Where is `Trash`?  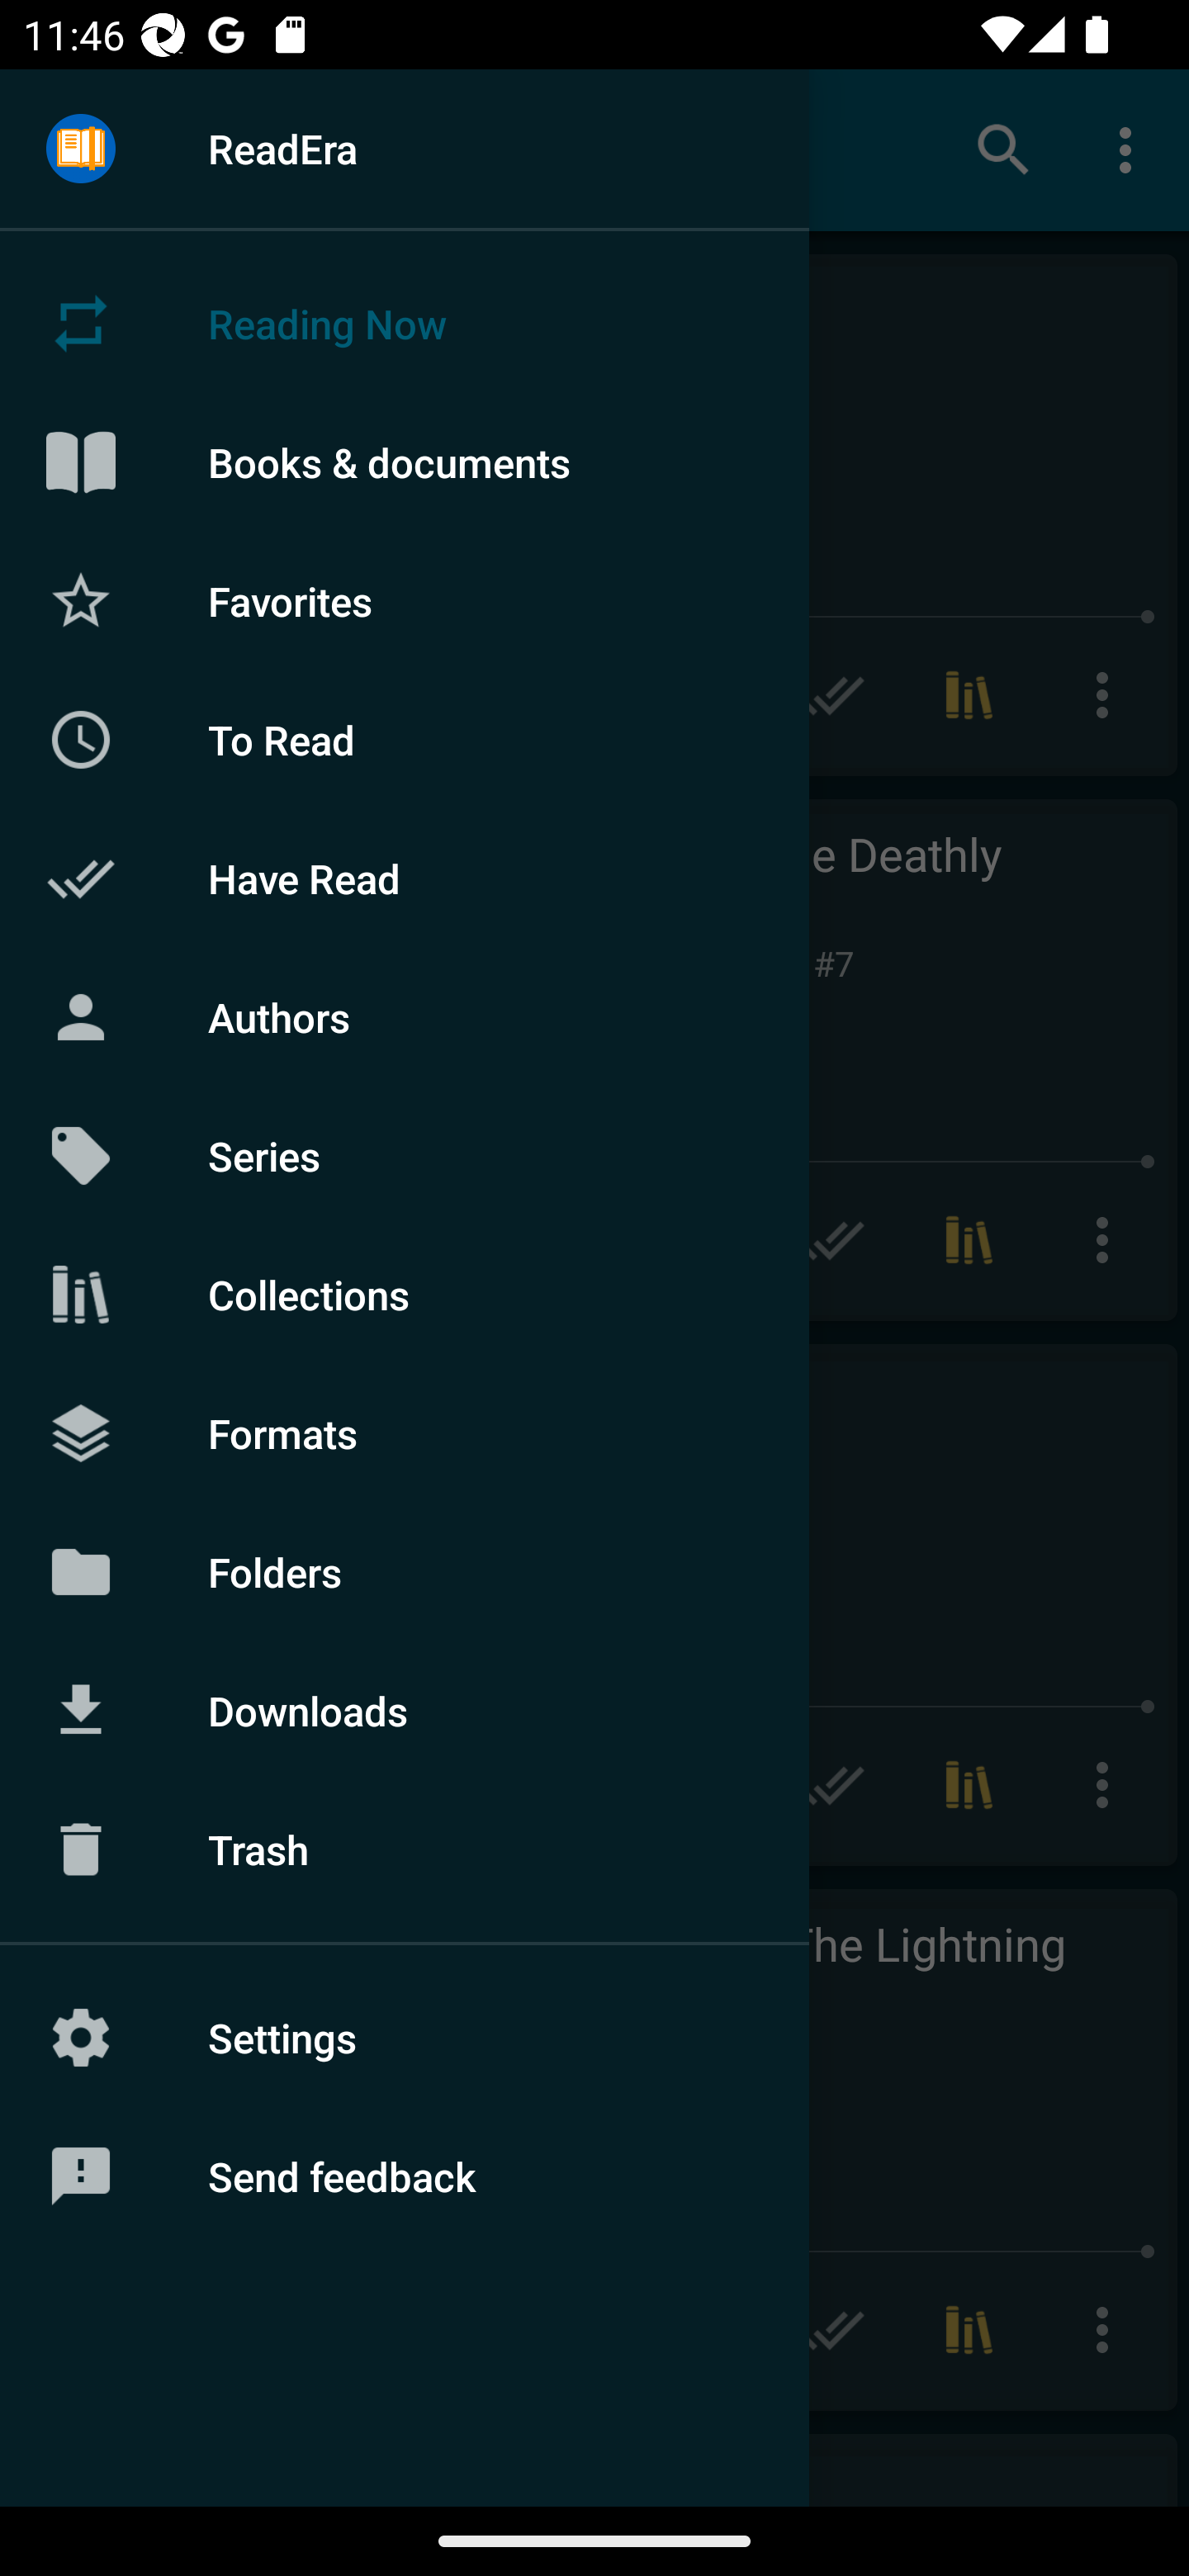 Trash is located at coordinates (405, 1849).